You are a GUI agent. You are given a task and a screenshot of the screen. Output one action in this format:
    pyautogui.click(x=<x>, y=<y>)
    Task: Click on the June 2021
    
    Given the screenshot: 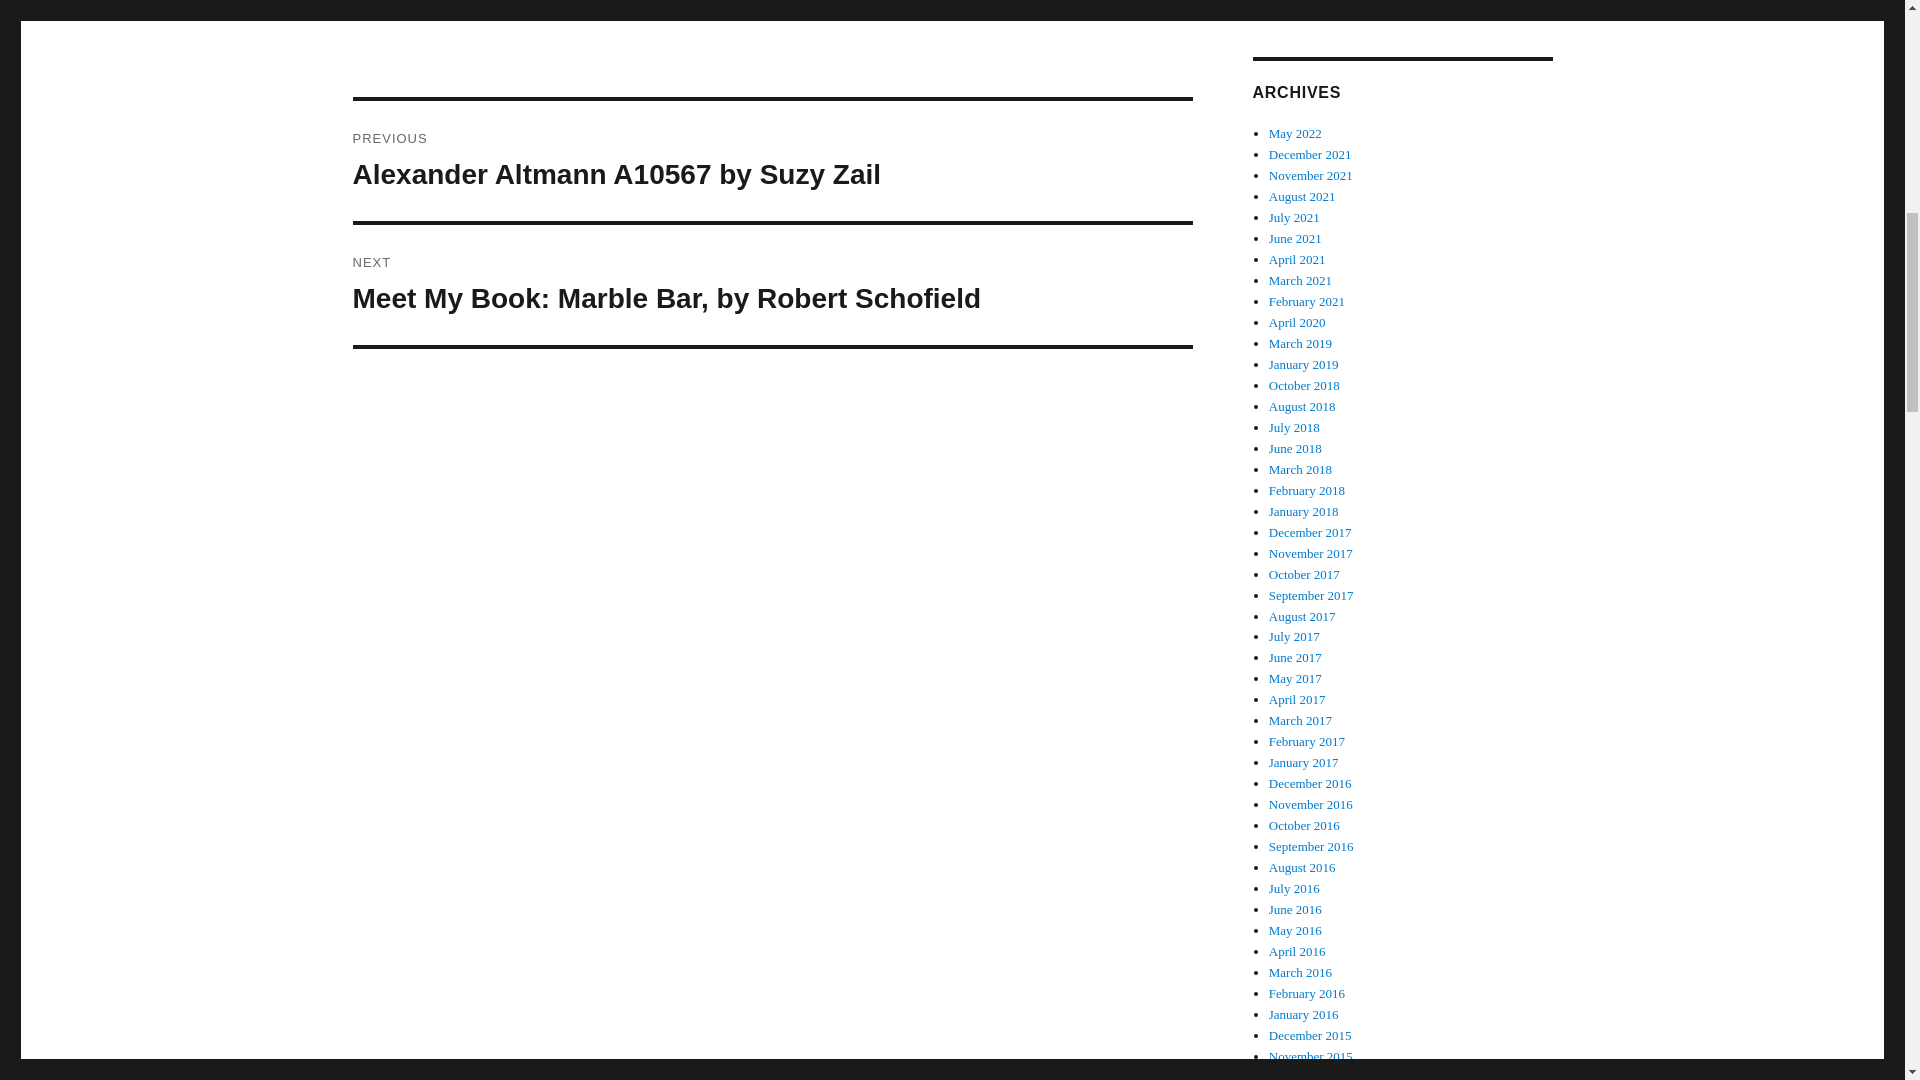 What is the action you would take?
    pyautogui.click(x=1296, y=238)
    